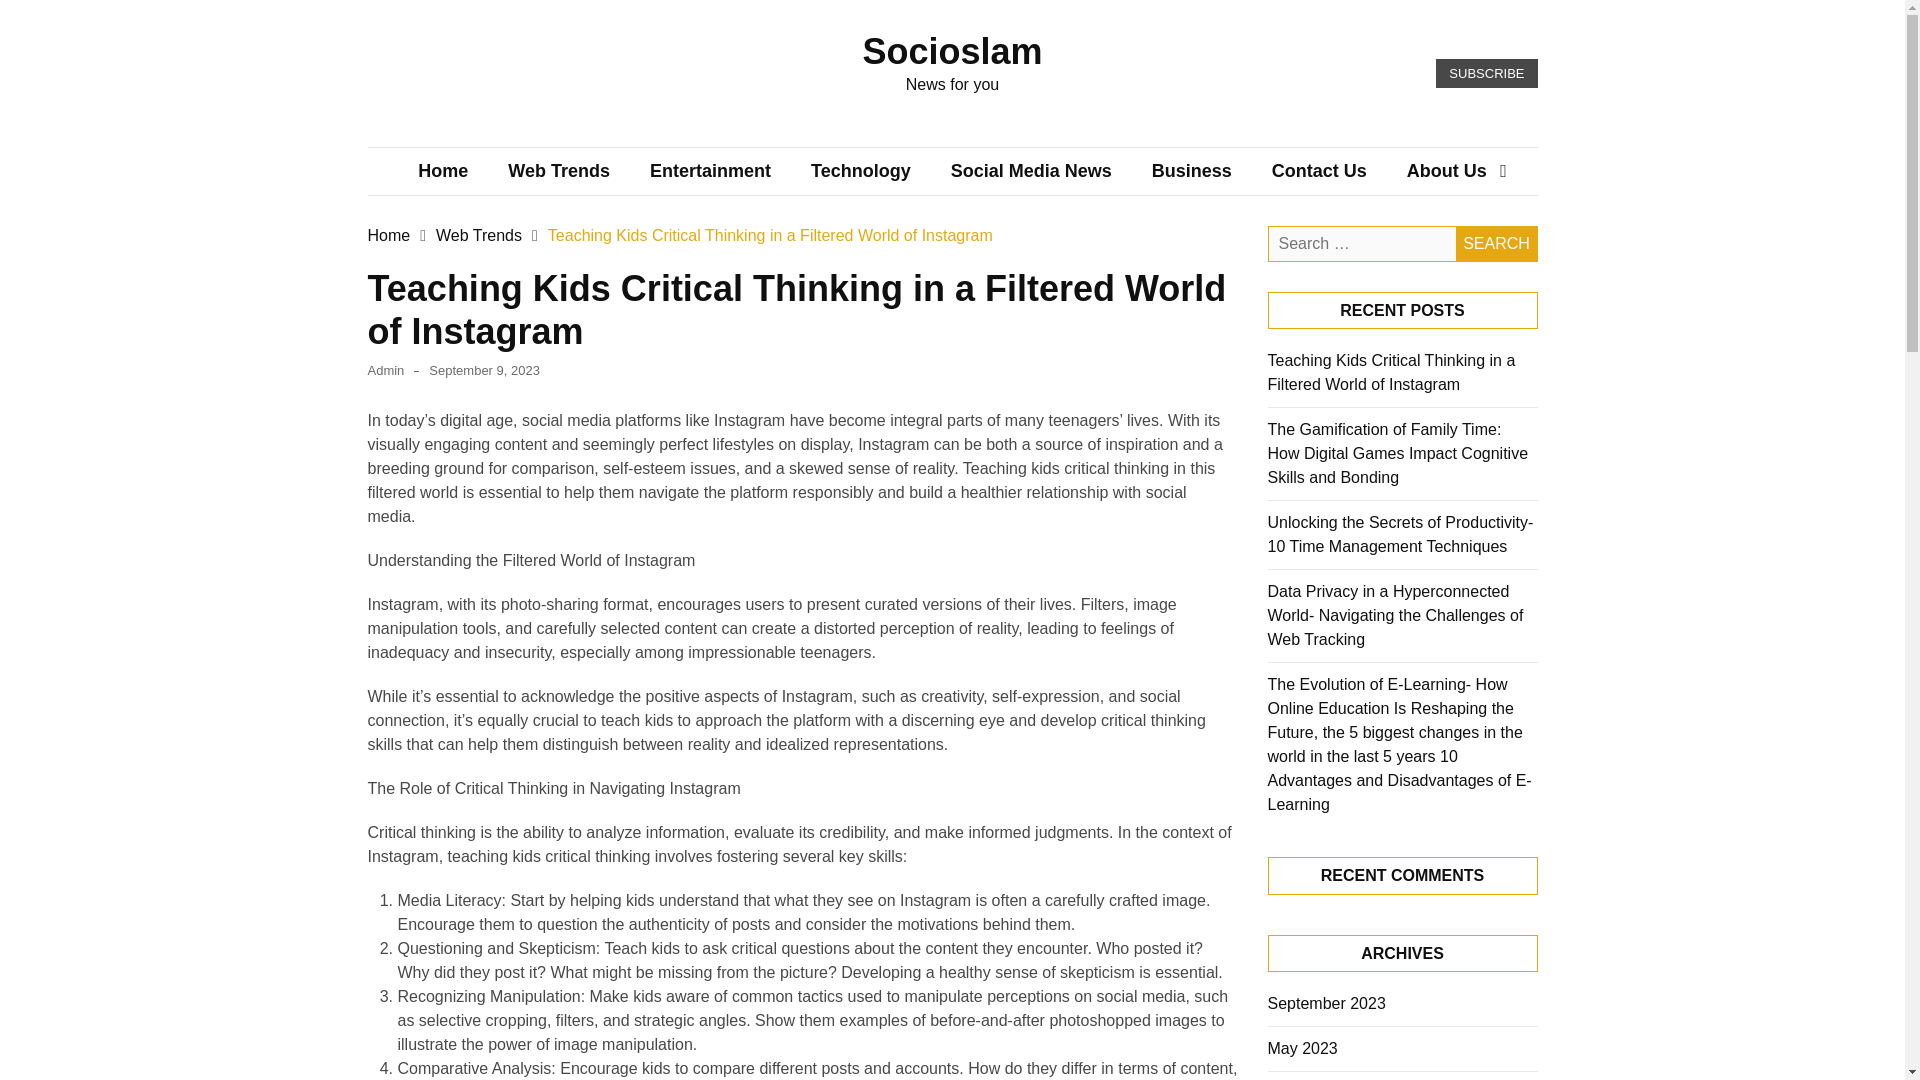  I want to click on About Us, so click(1446, 170).